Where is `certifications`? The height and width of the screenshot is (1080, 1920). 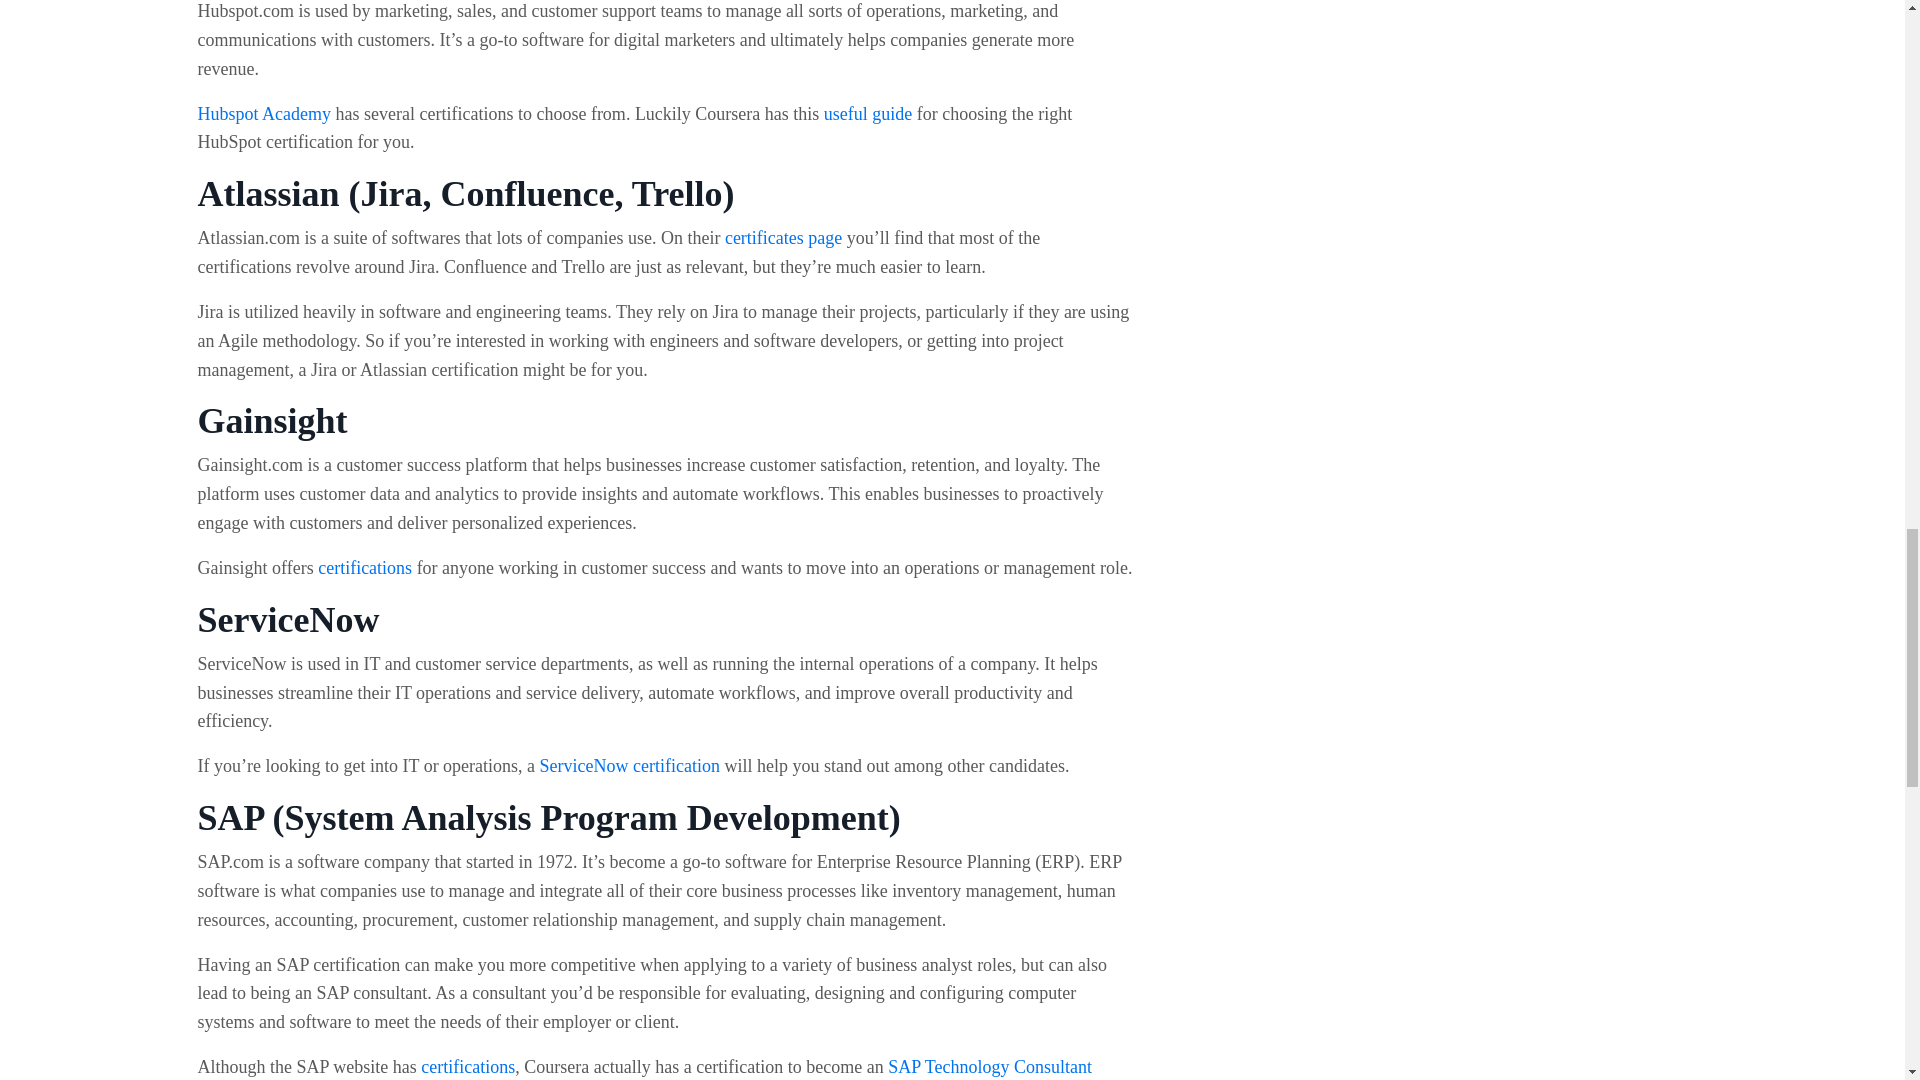 certifications is located at coordinates (365, 568).